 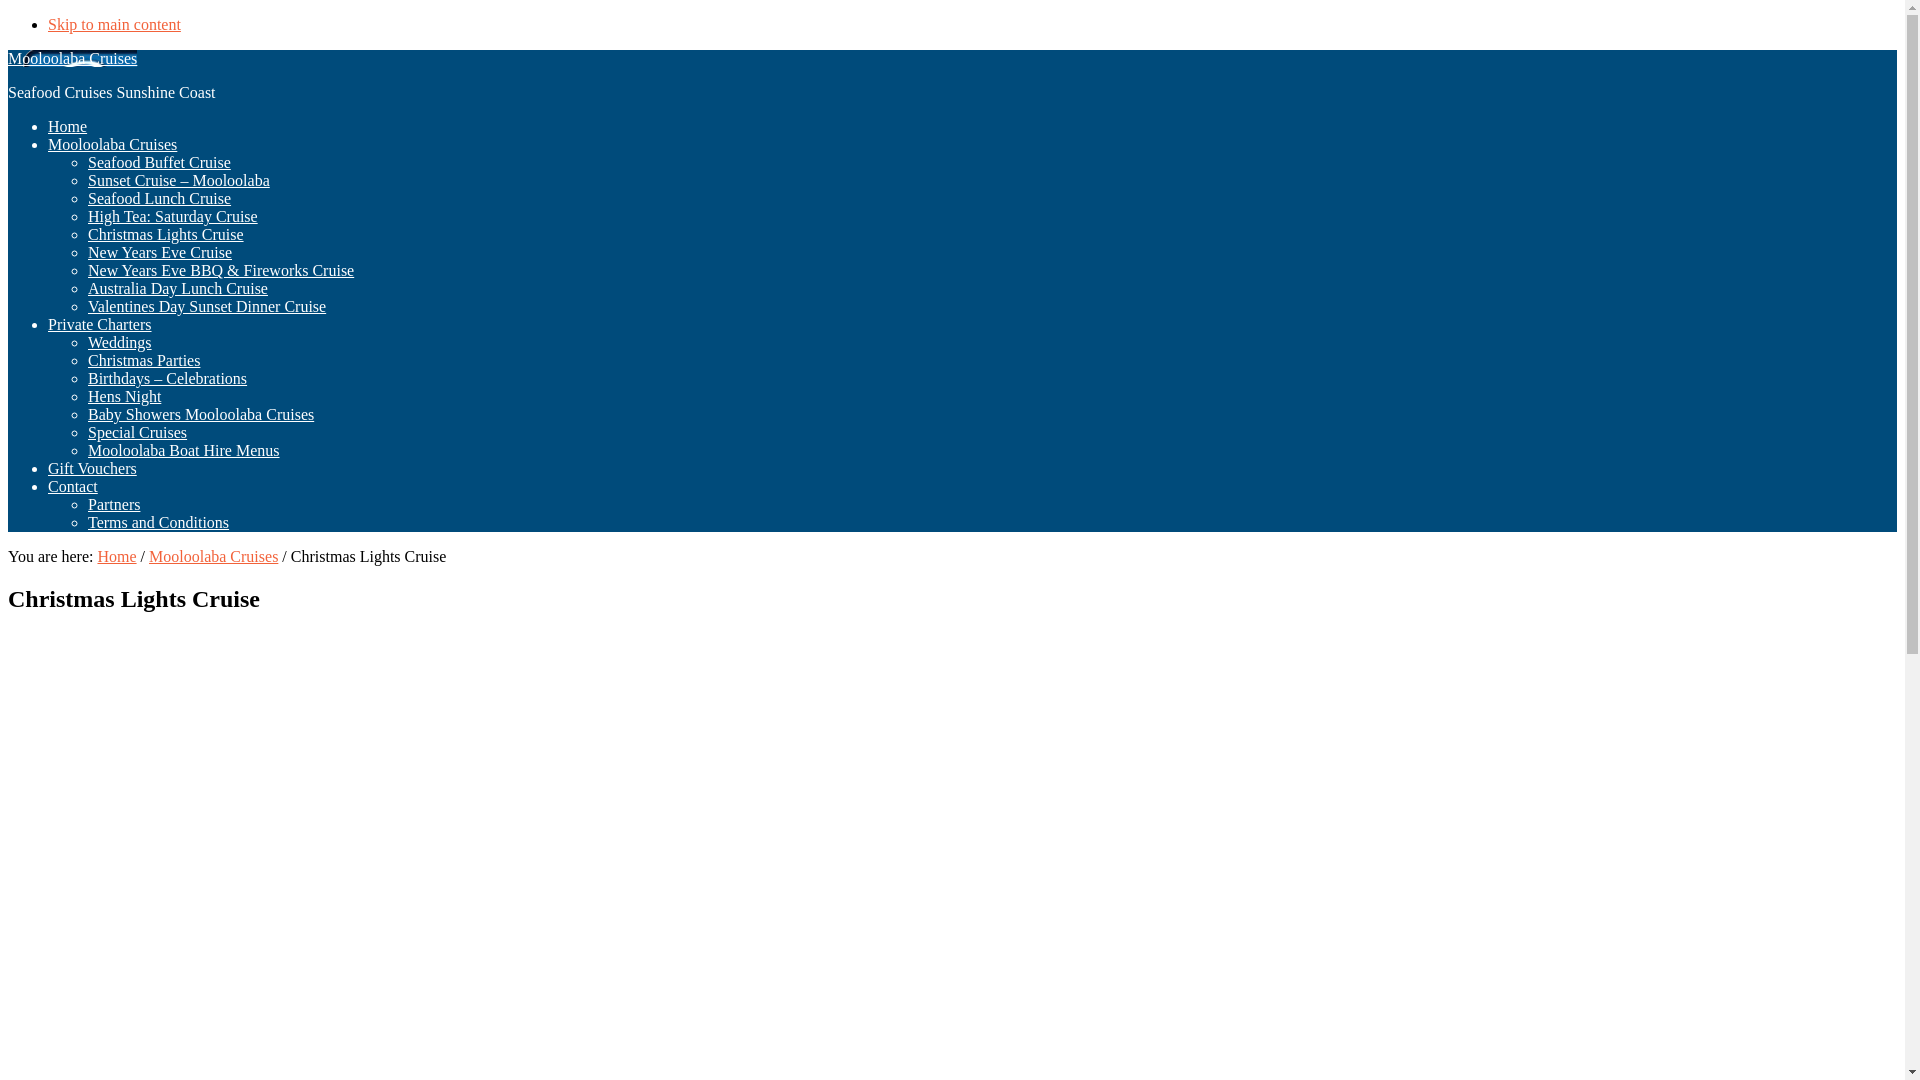 I want to click on Home, so click(x=116, y=556).